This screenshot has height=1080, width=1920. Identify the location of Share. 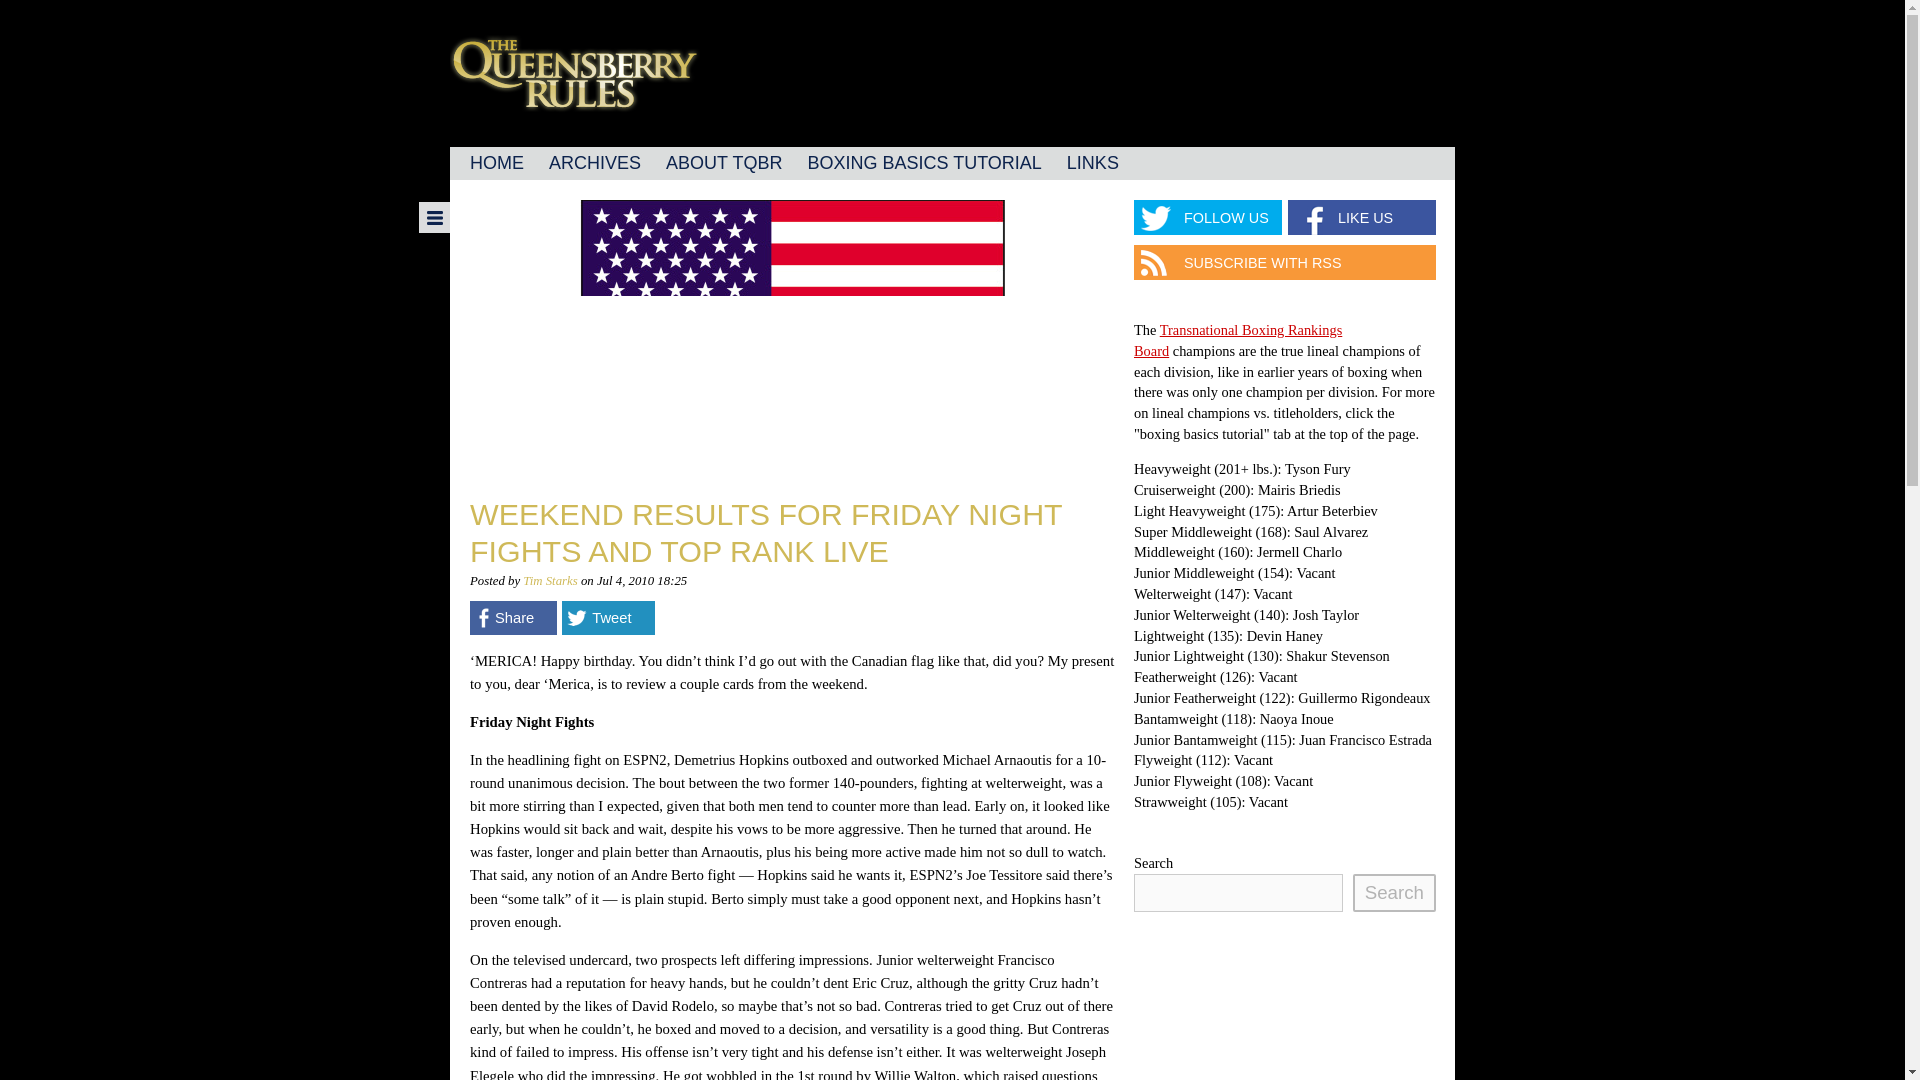
(513, 618).